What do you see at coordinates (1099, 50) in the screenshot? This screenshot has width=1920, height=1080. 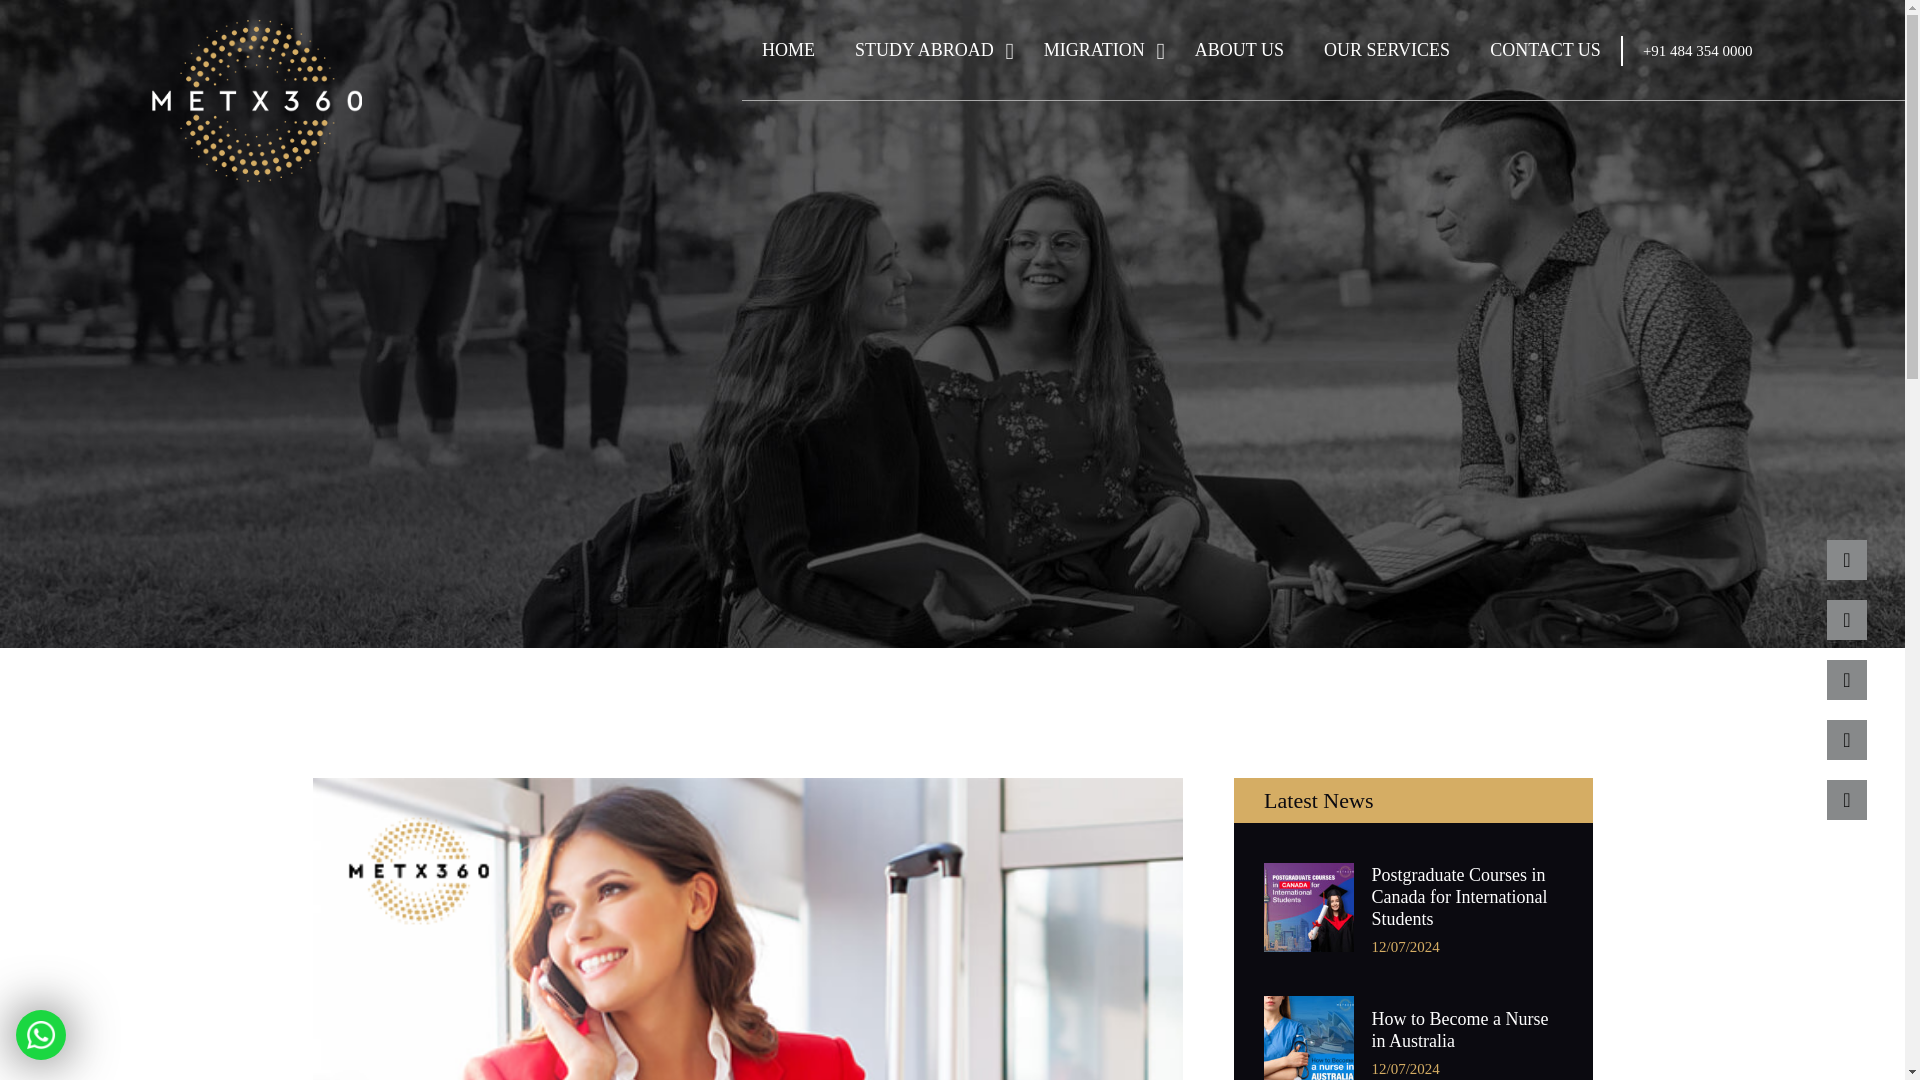 I see `MIGRATION` at bounding box center [1099, 50].